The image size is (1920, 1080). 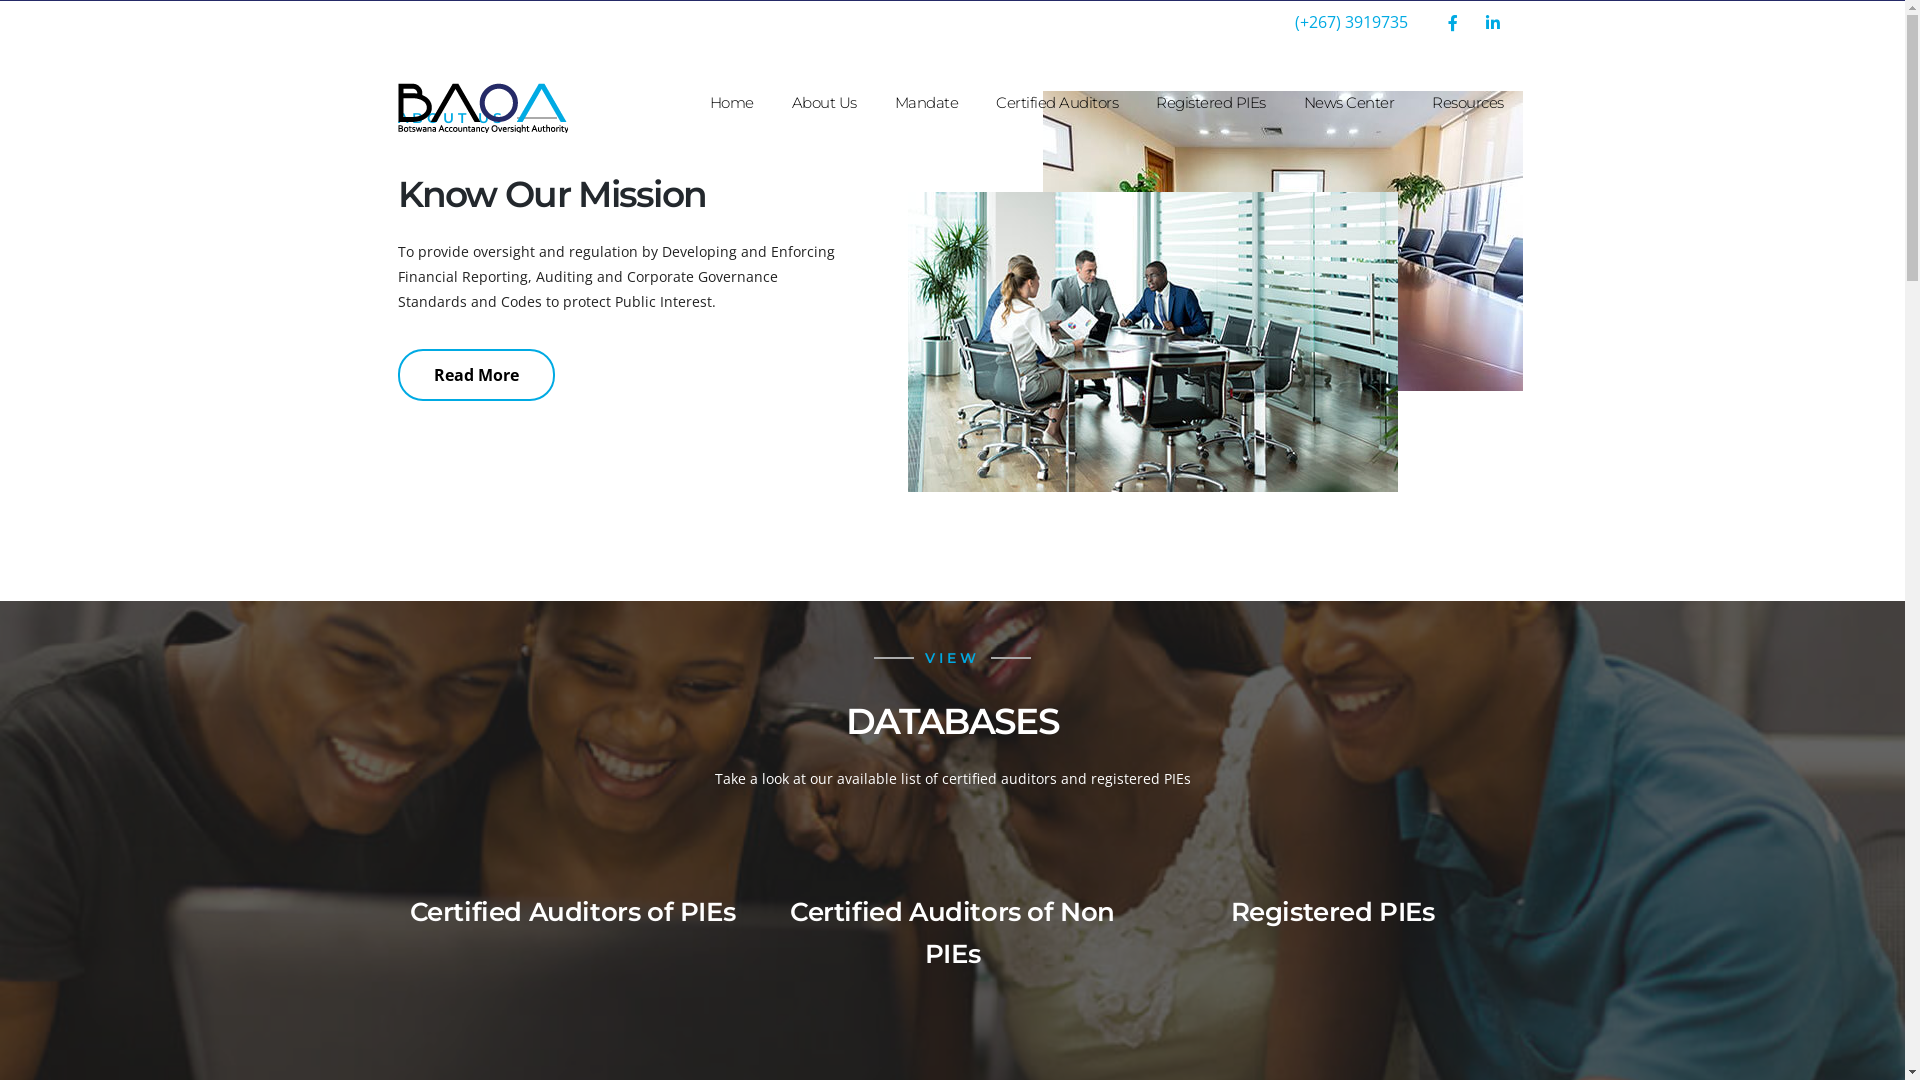 What do you see at coordinates (1153, 342) in the screenshot?
I see `Top` at bounding box center [1153, 342].